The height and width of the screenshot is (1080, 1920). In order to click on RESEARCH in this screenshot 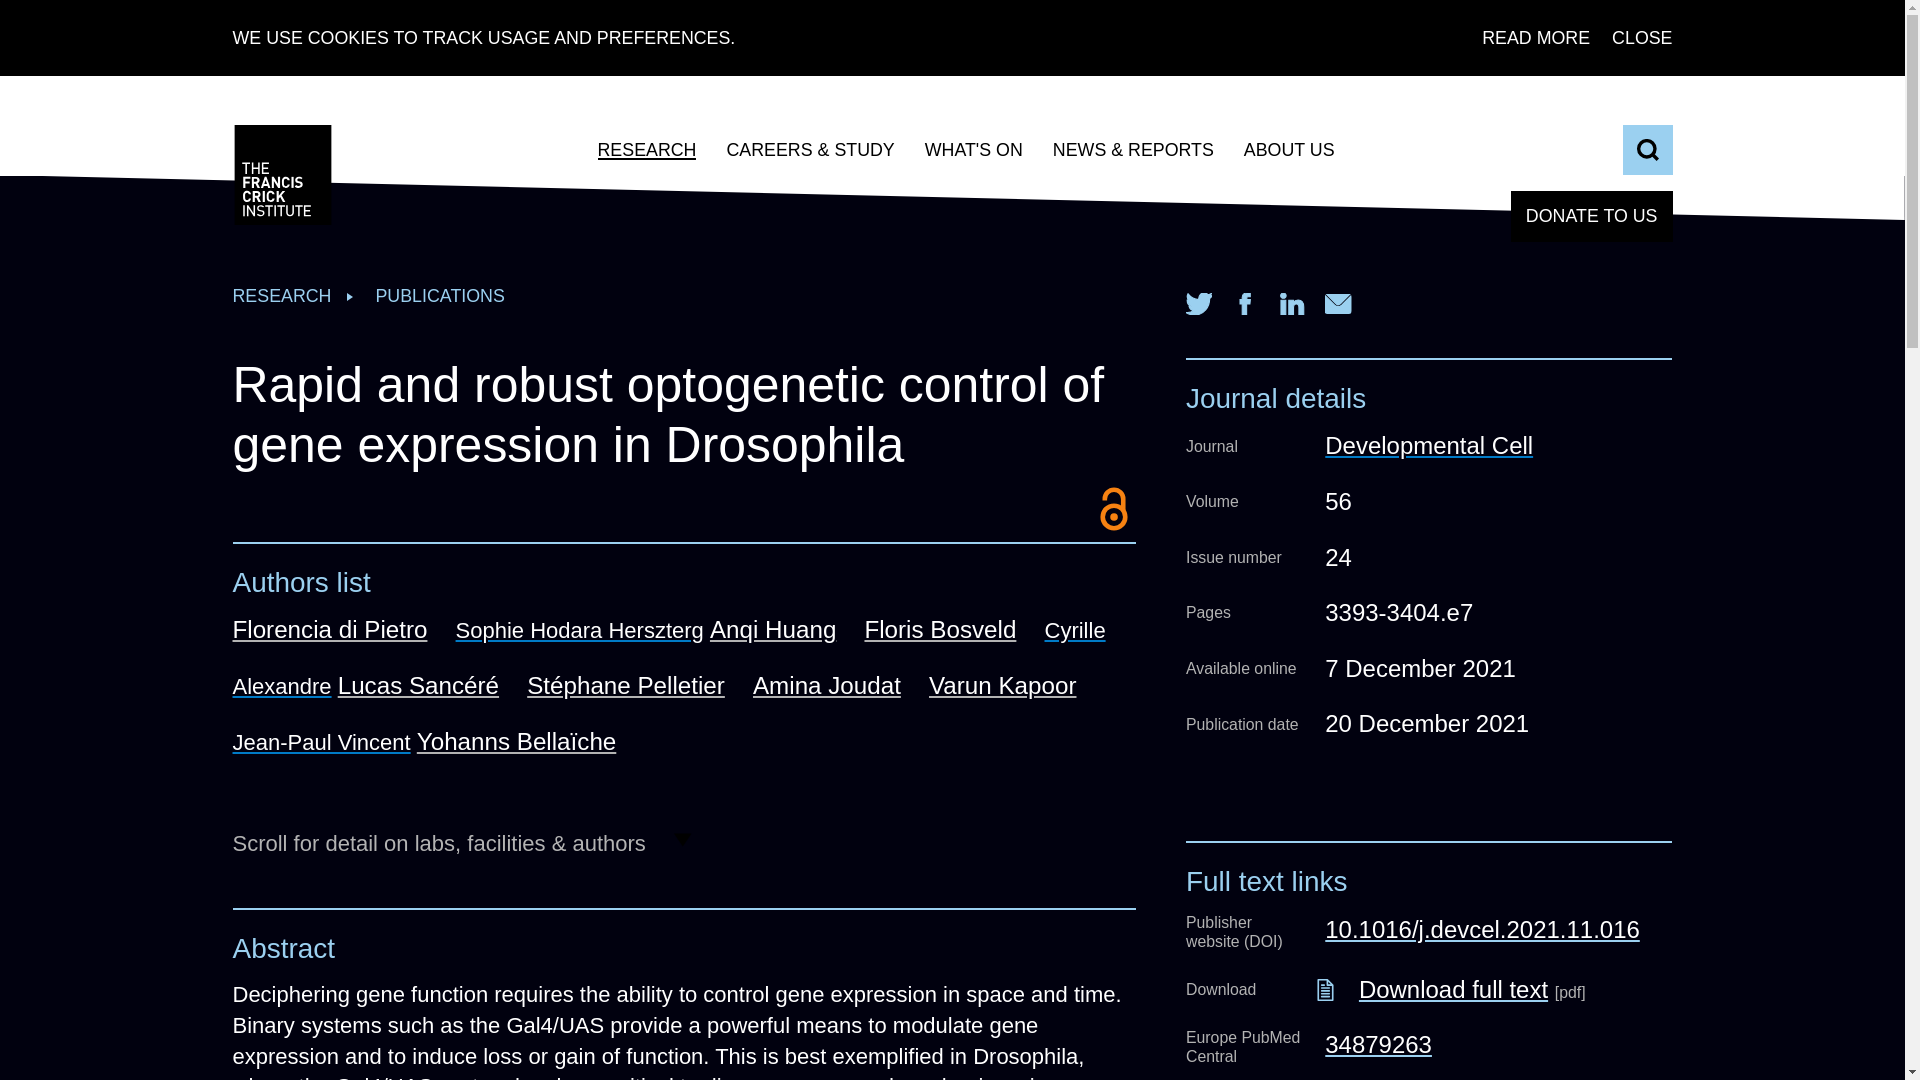, I will do `click(646, 150)`.